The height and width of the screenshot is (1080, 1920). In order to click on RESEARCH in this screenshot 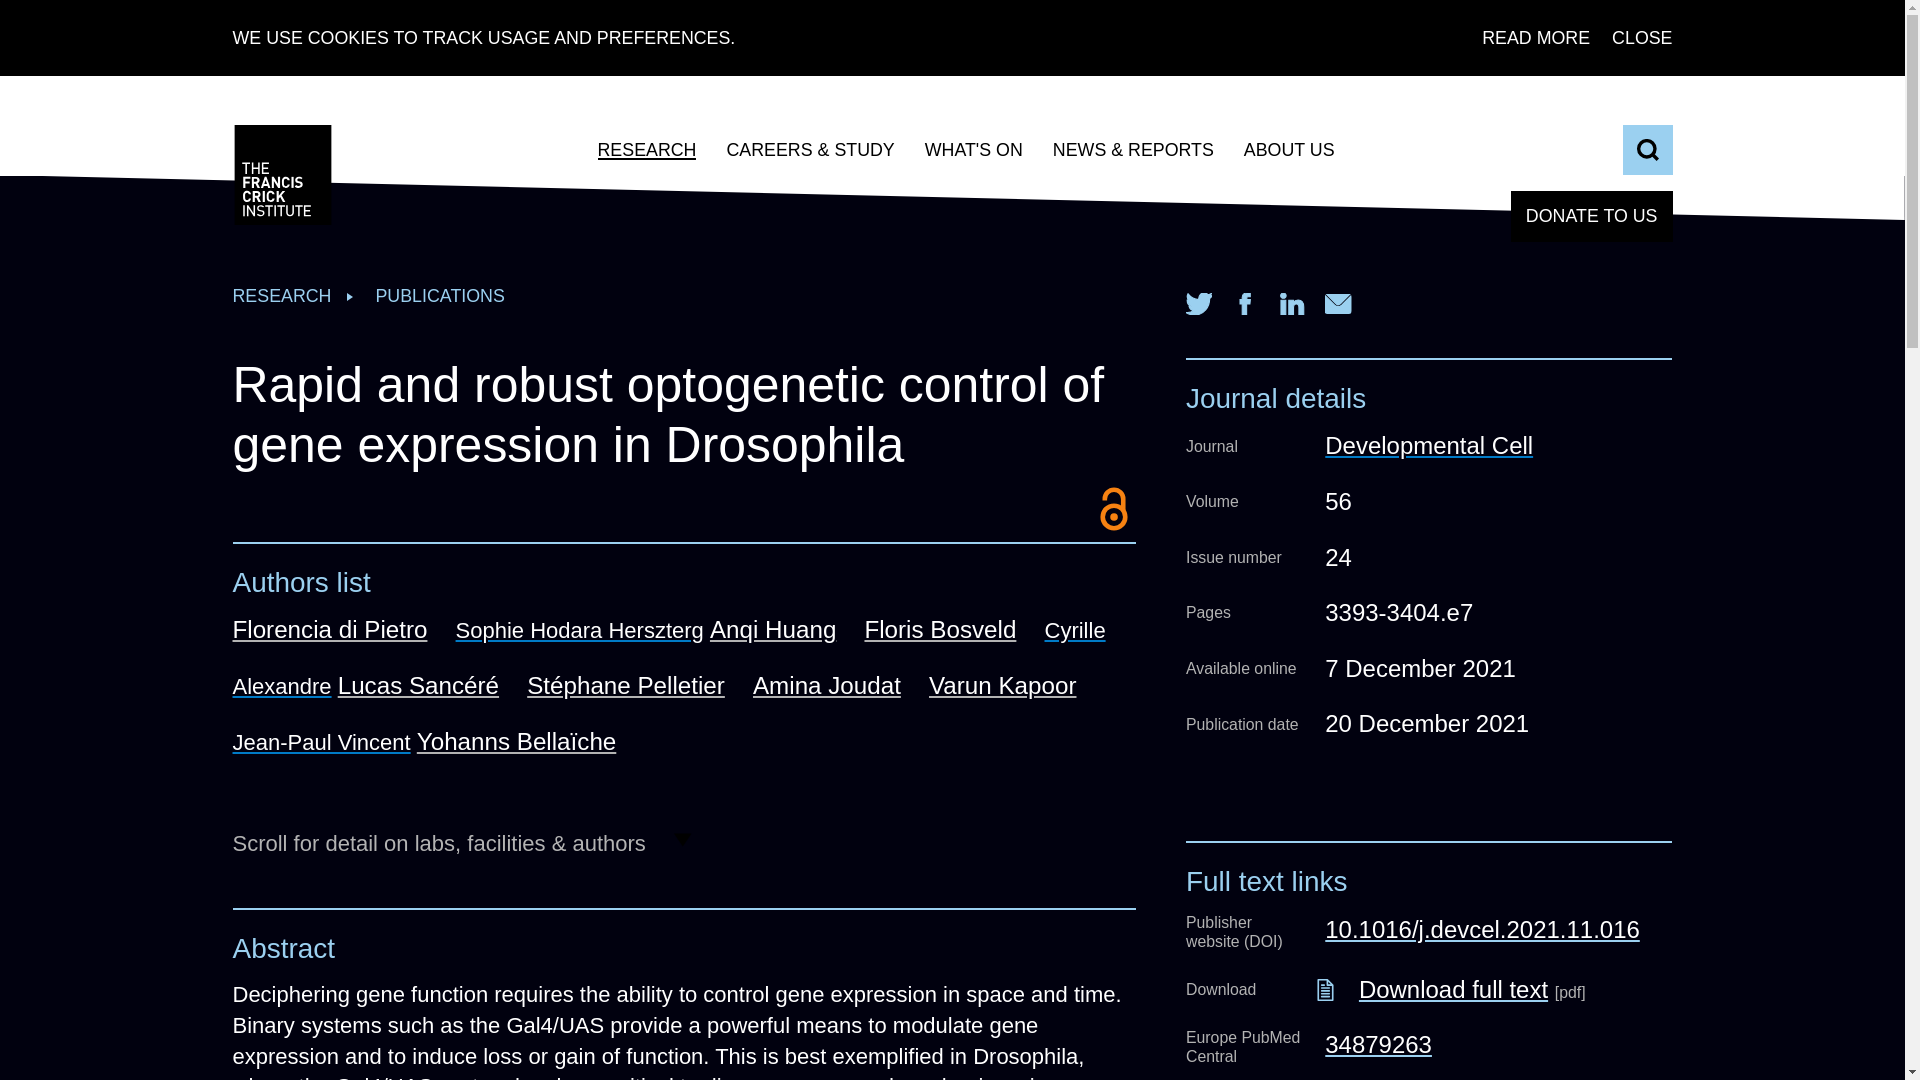, I will do `click(646, 150)`.